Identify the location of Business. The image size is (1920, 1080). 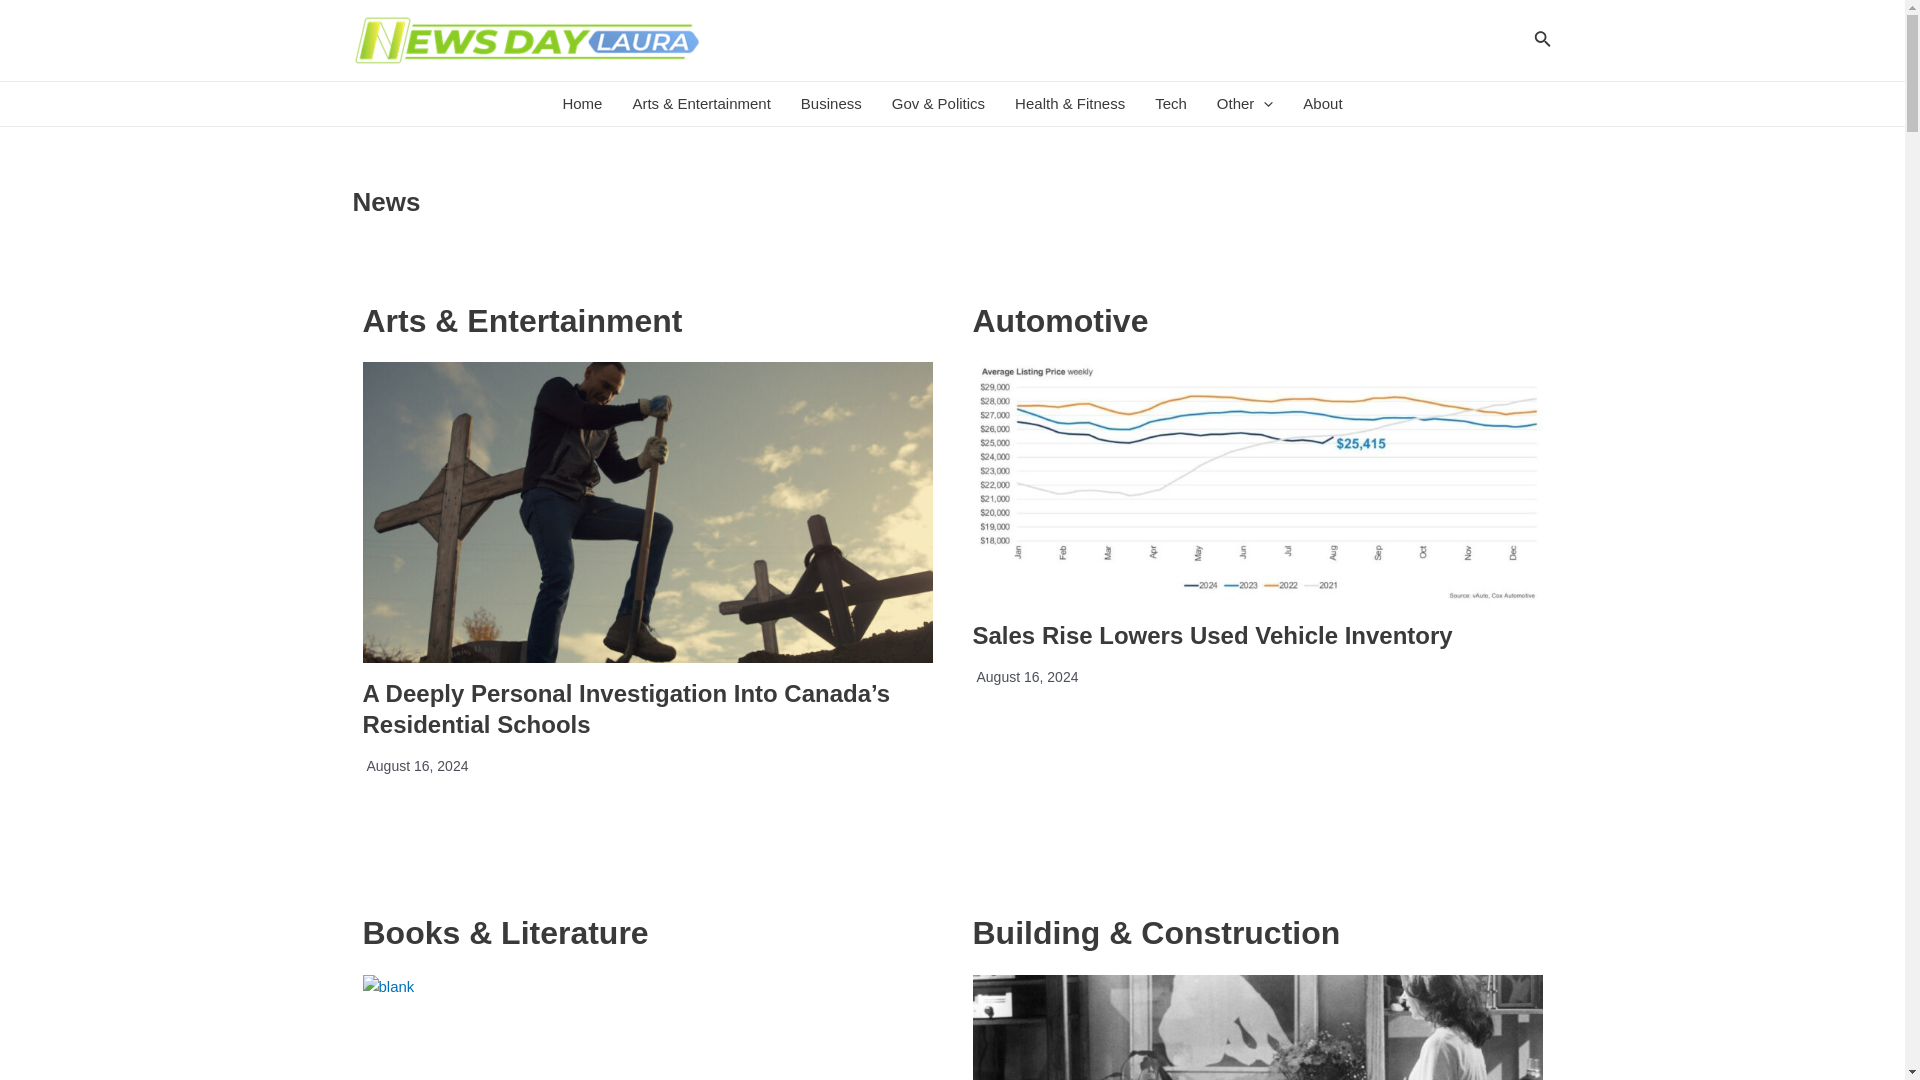
(831, 104).